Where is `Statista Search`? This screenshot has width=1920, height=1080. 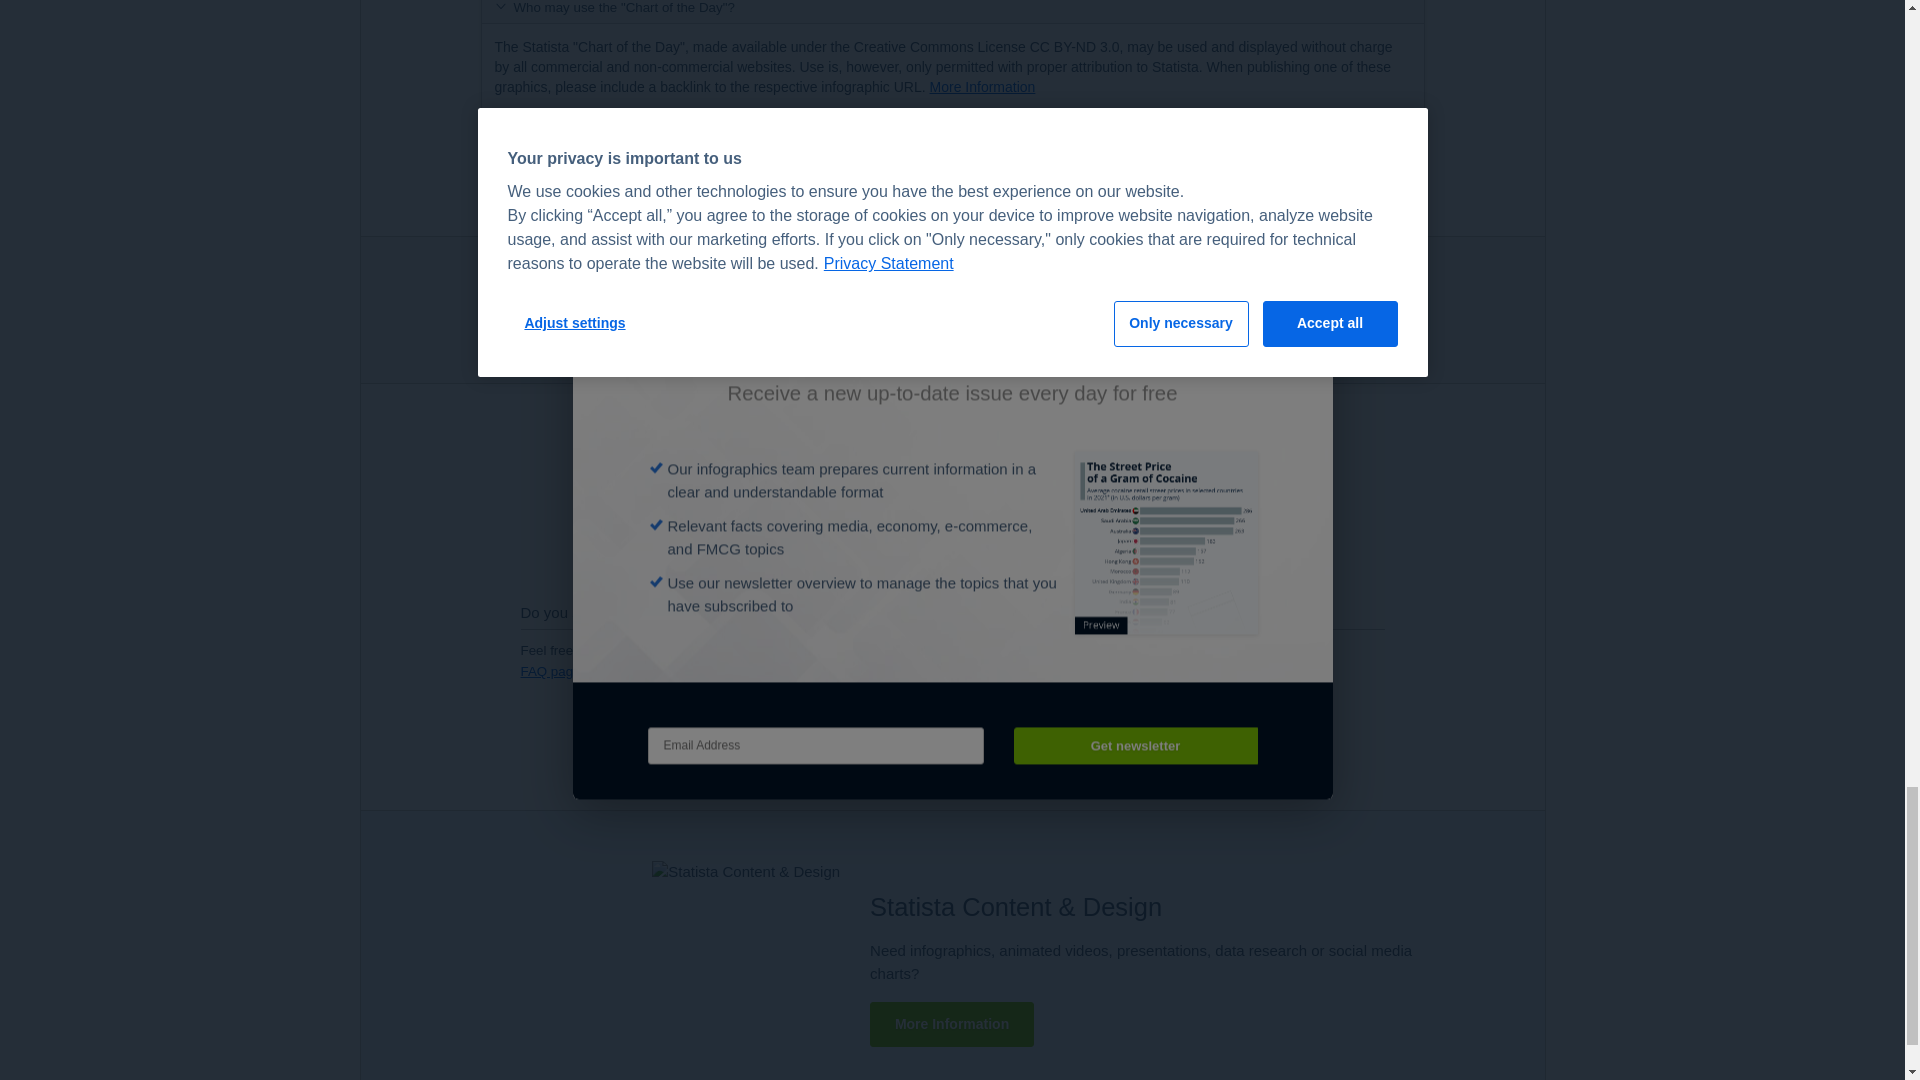 Statista Search is located at coordinates (1362, 310).